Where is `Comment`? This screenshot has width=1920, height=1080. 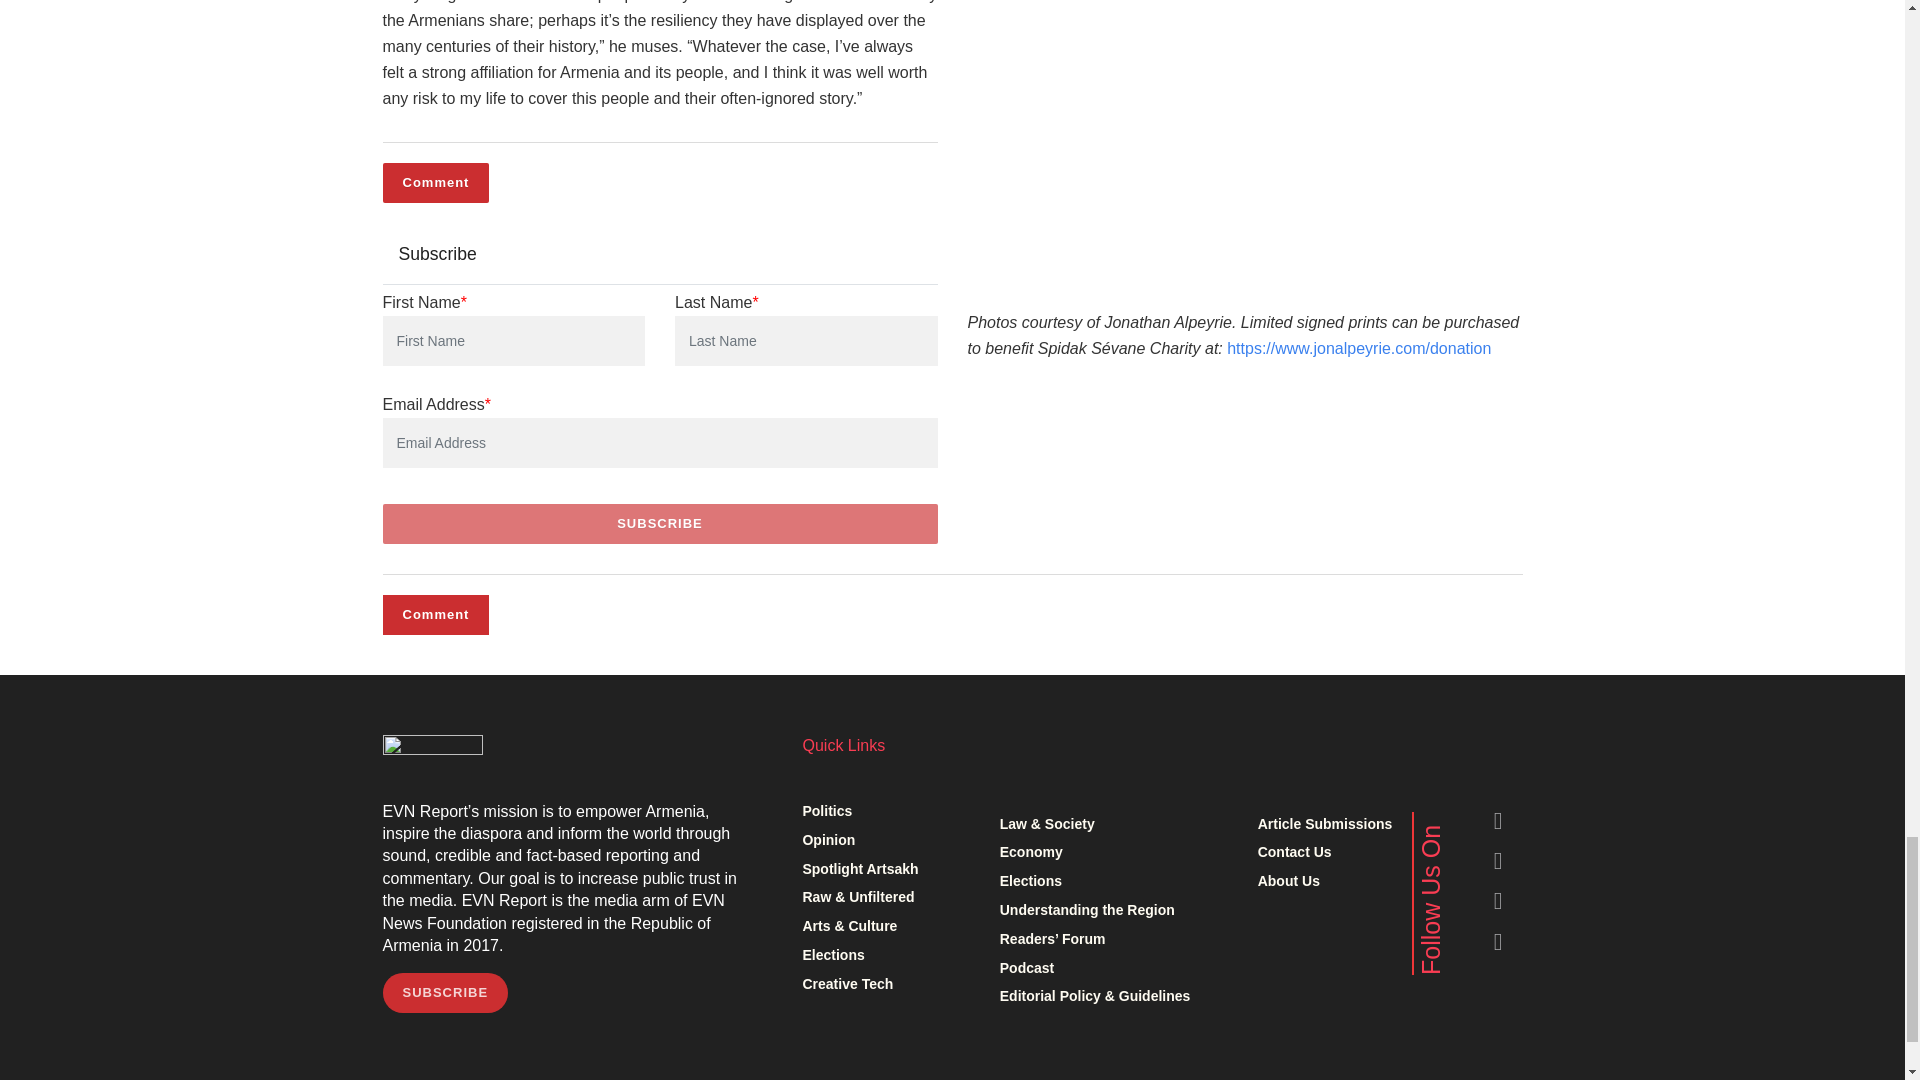
Comment is located at coordinates (436, 183).